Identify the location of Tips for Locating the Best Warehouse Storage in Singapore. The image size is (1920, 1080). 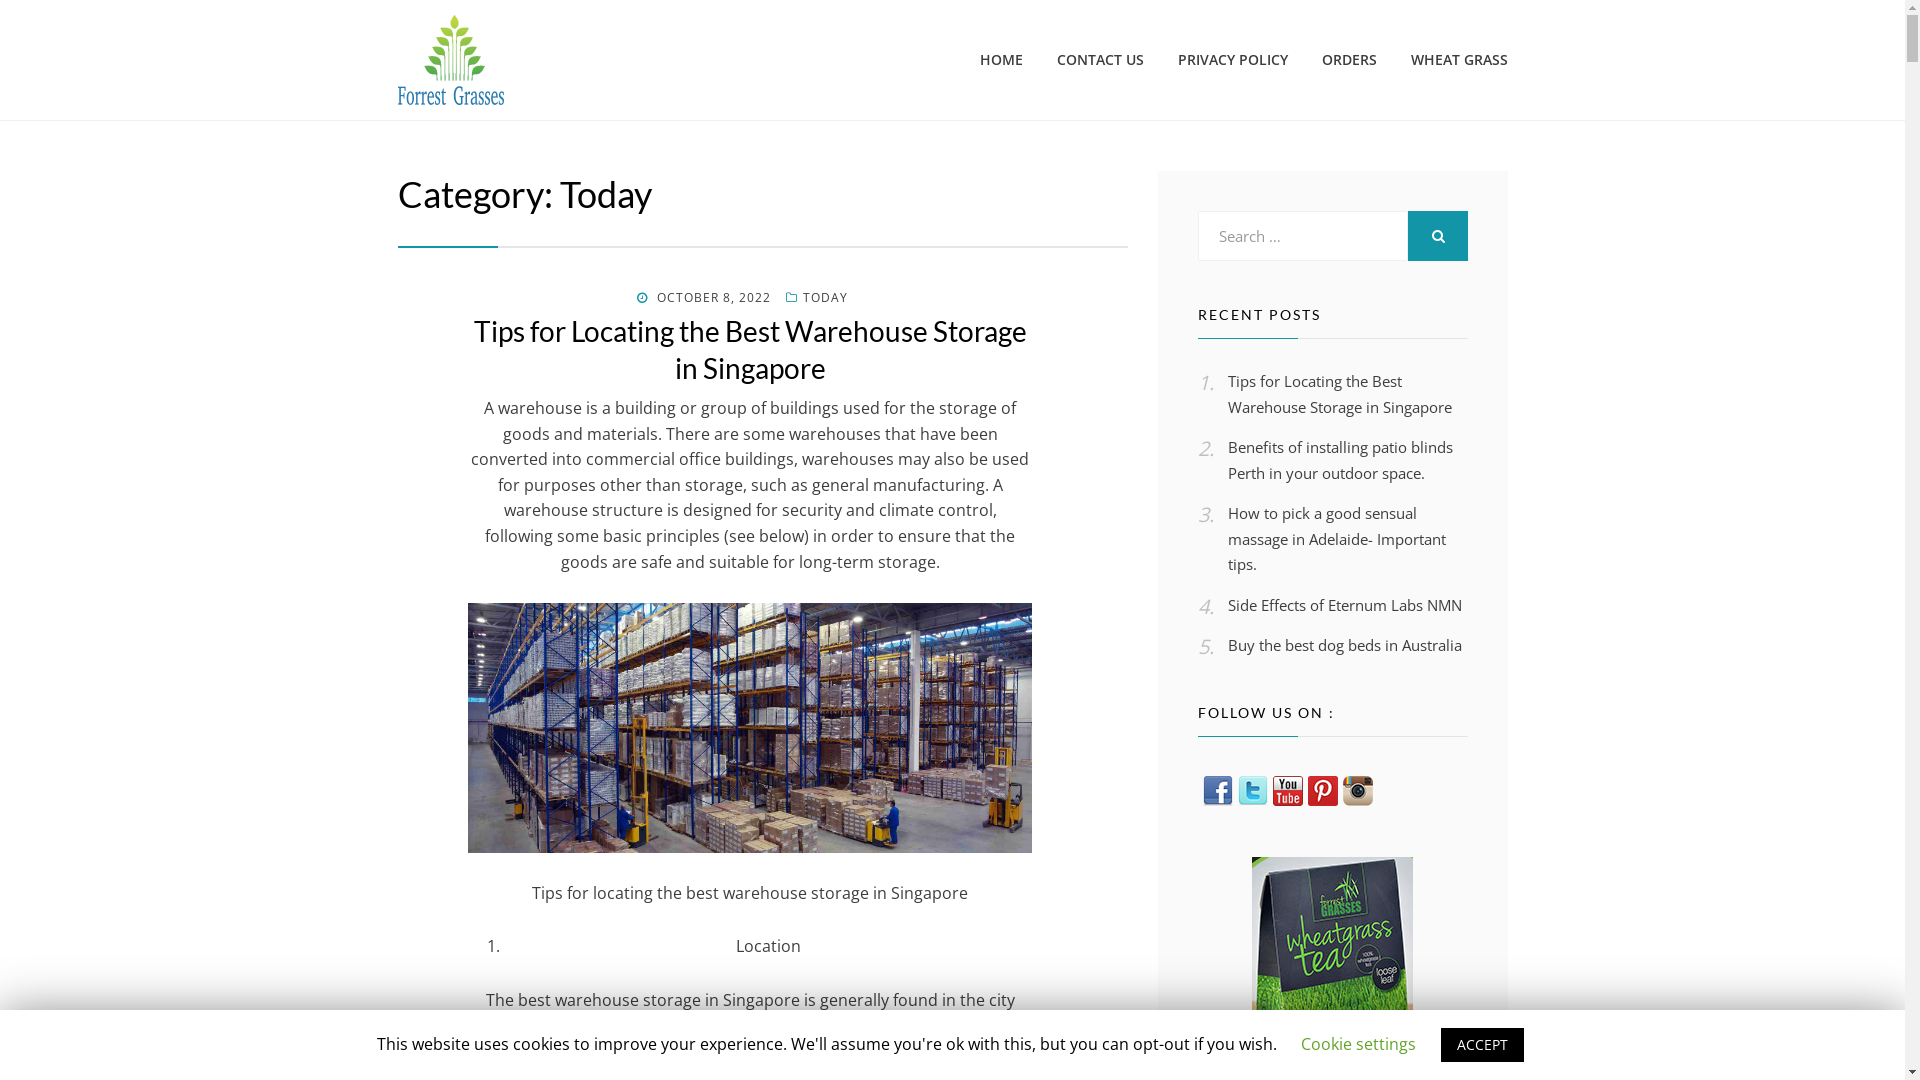
(1340, 394).